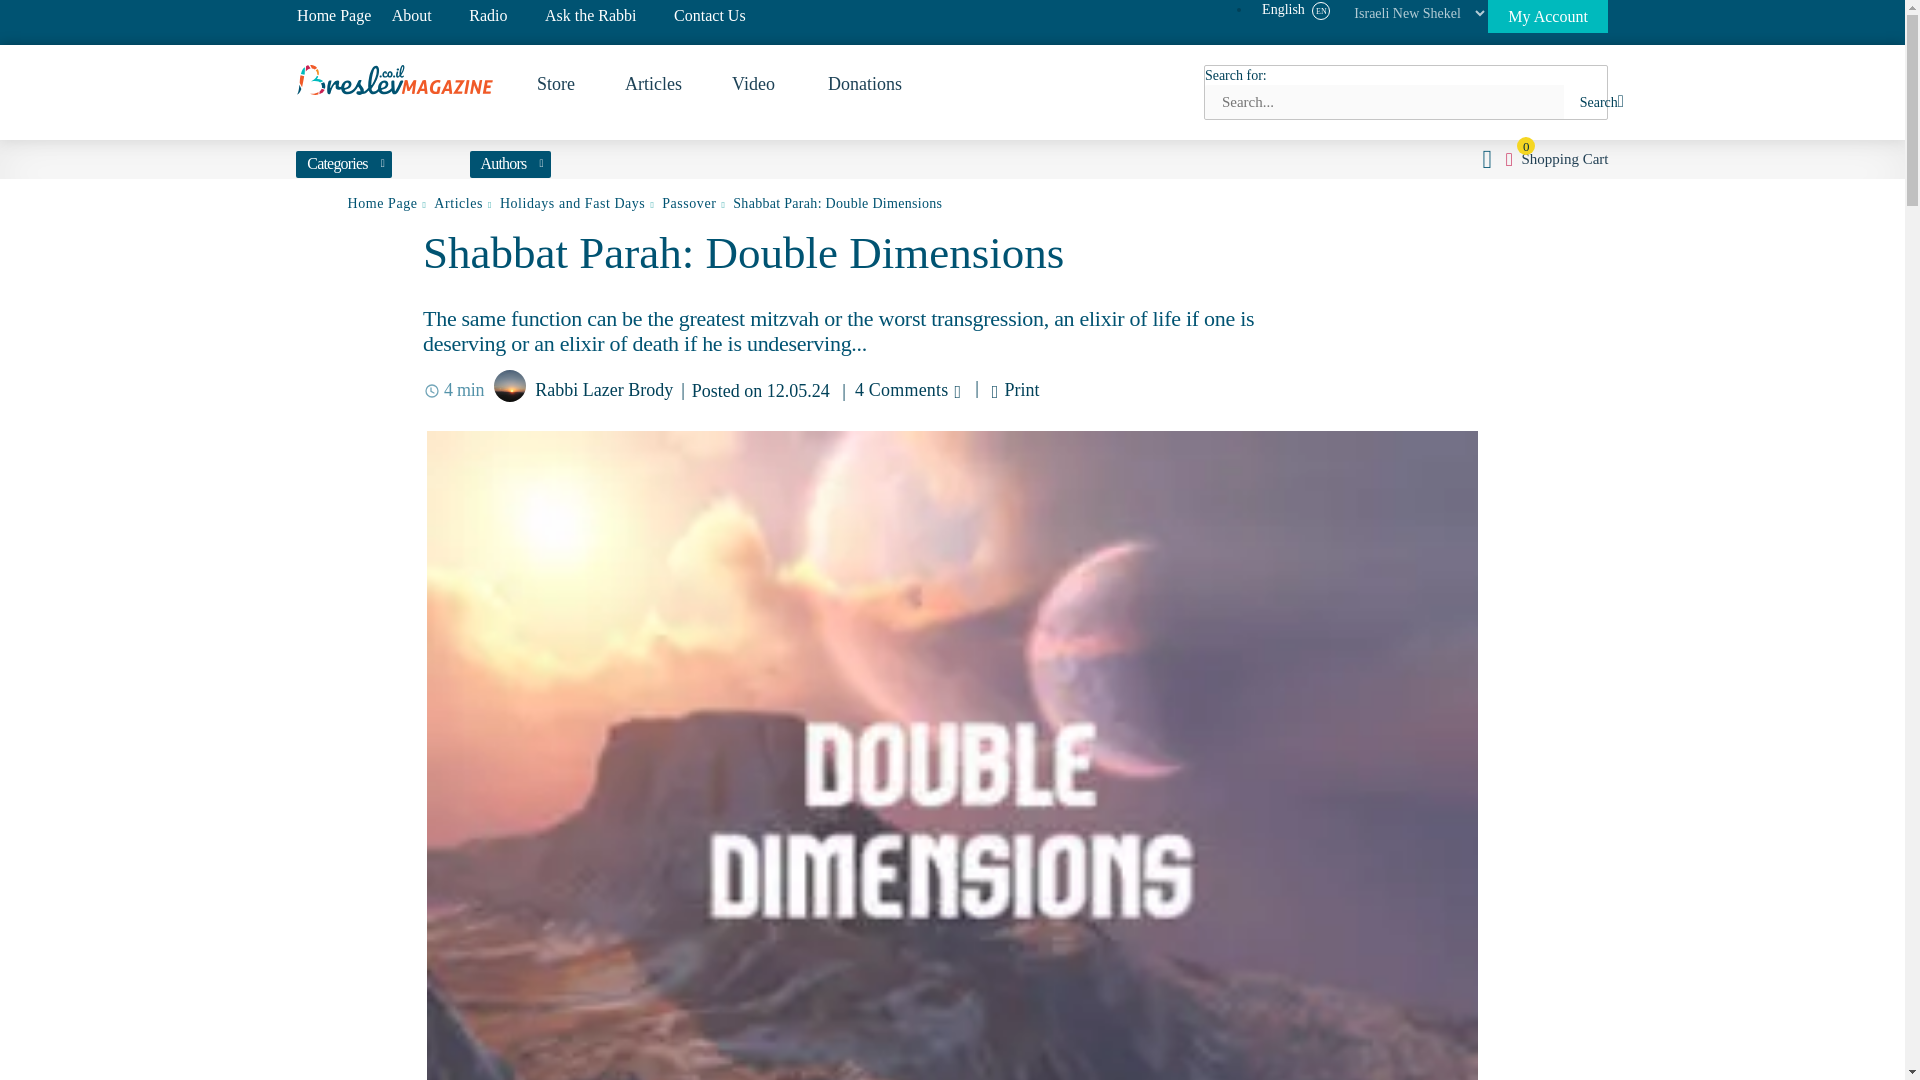 The width and height of the screenshot is (1920, 1080). Describe the element at coordinates (412, 14) in the screenshot. I see `About` at that location.